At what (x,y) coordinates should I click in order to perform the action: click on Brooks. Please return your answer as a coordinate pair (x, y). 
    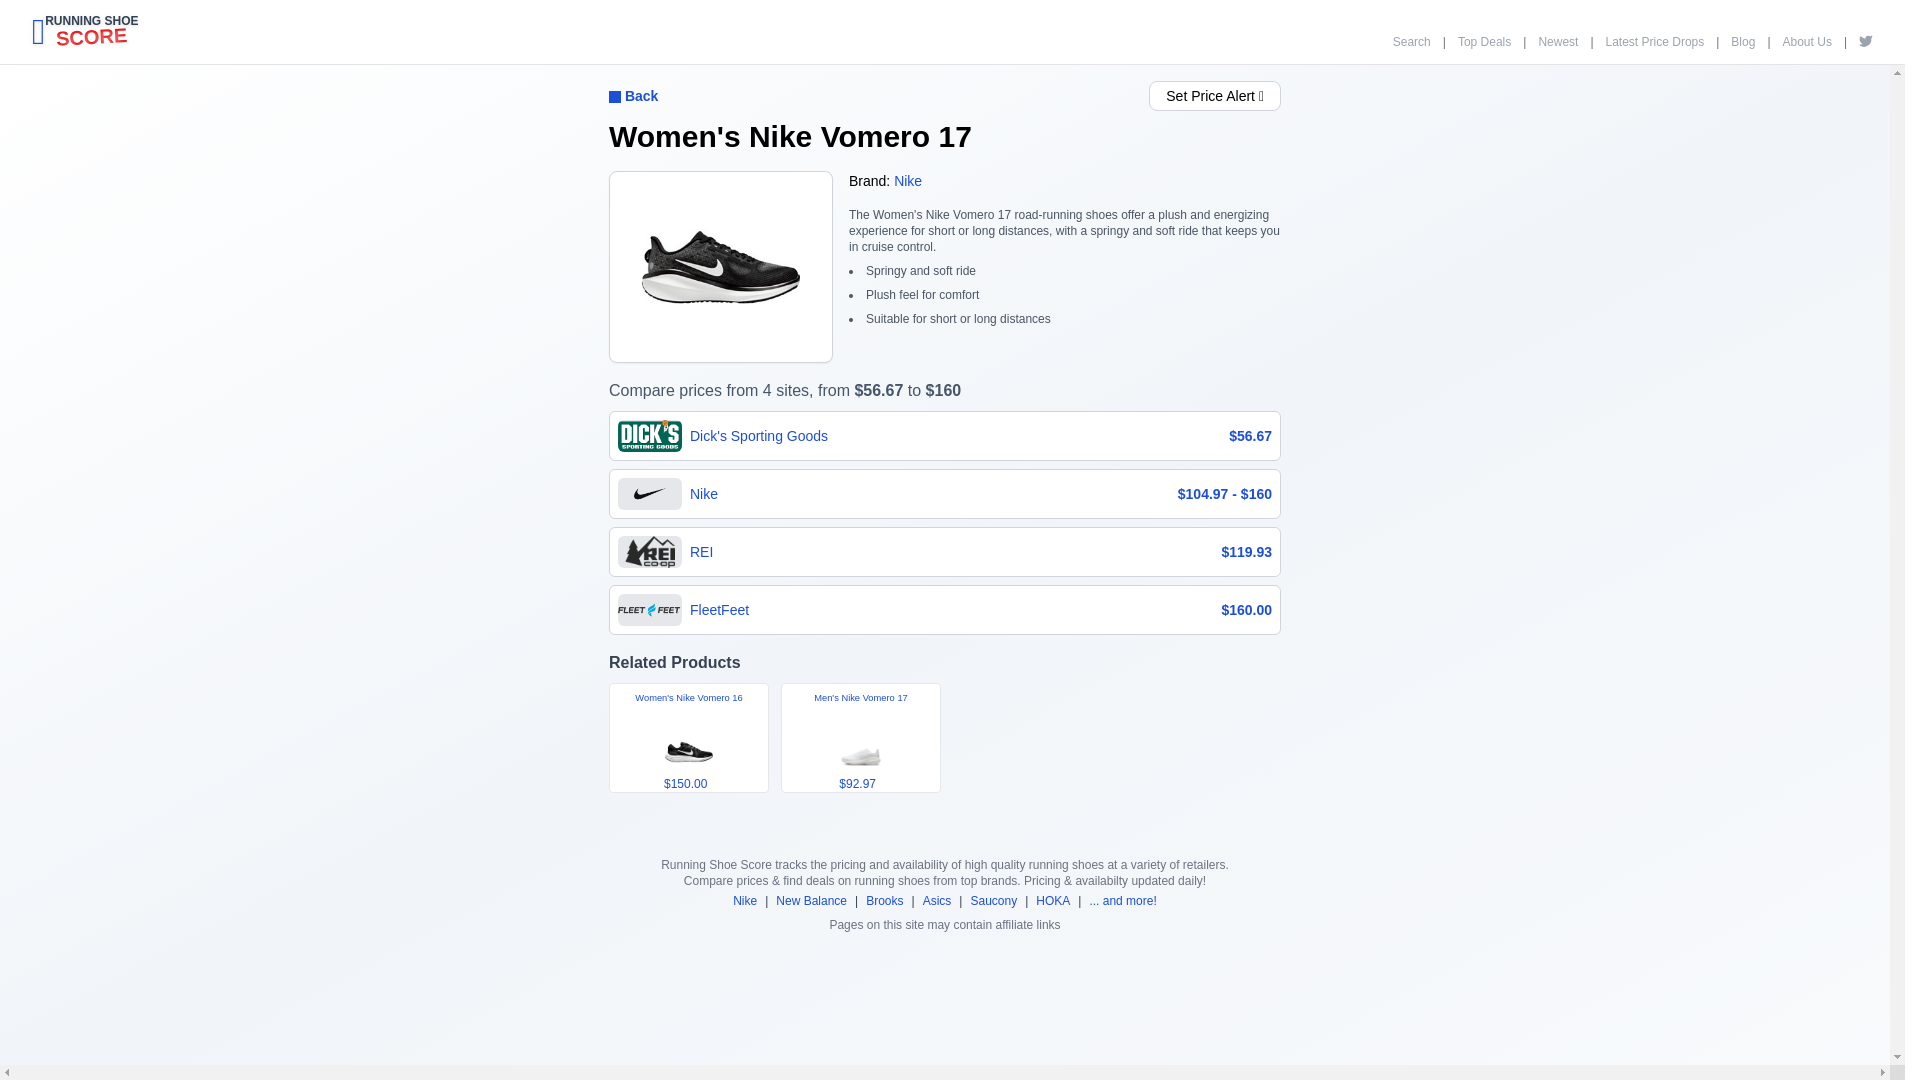
    Looking at the image, I should click on (884, 901).